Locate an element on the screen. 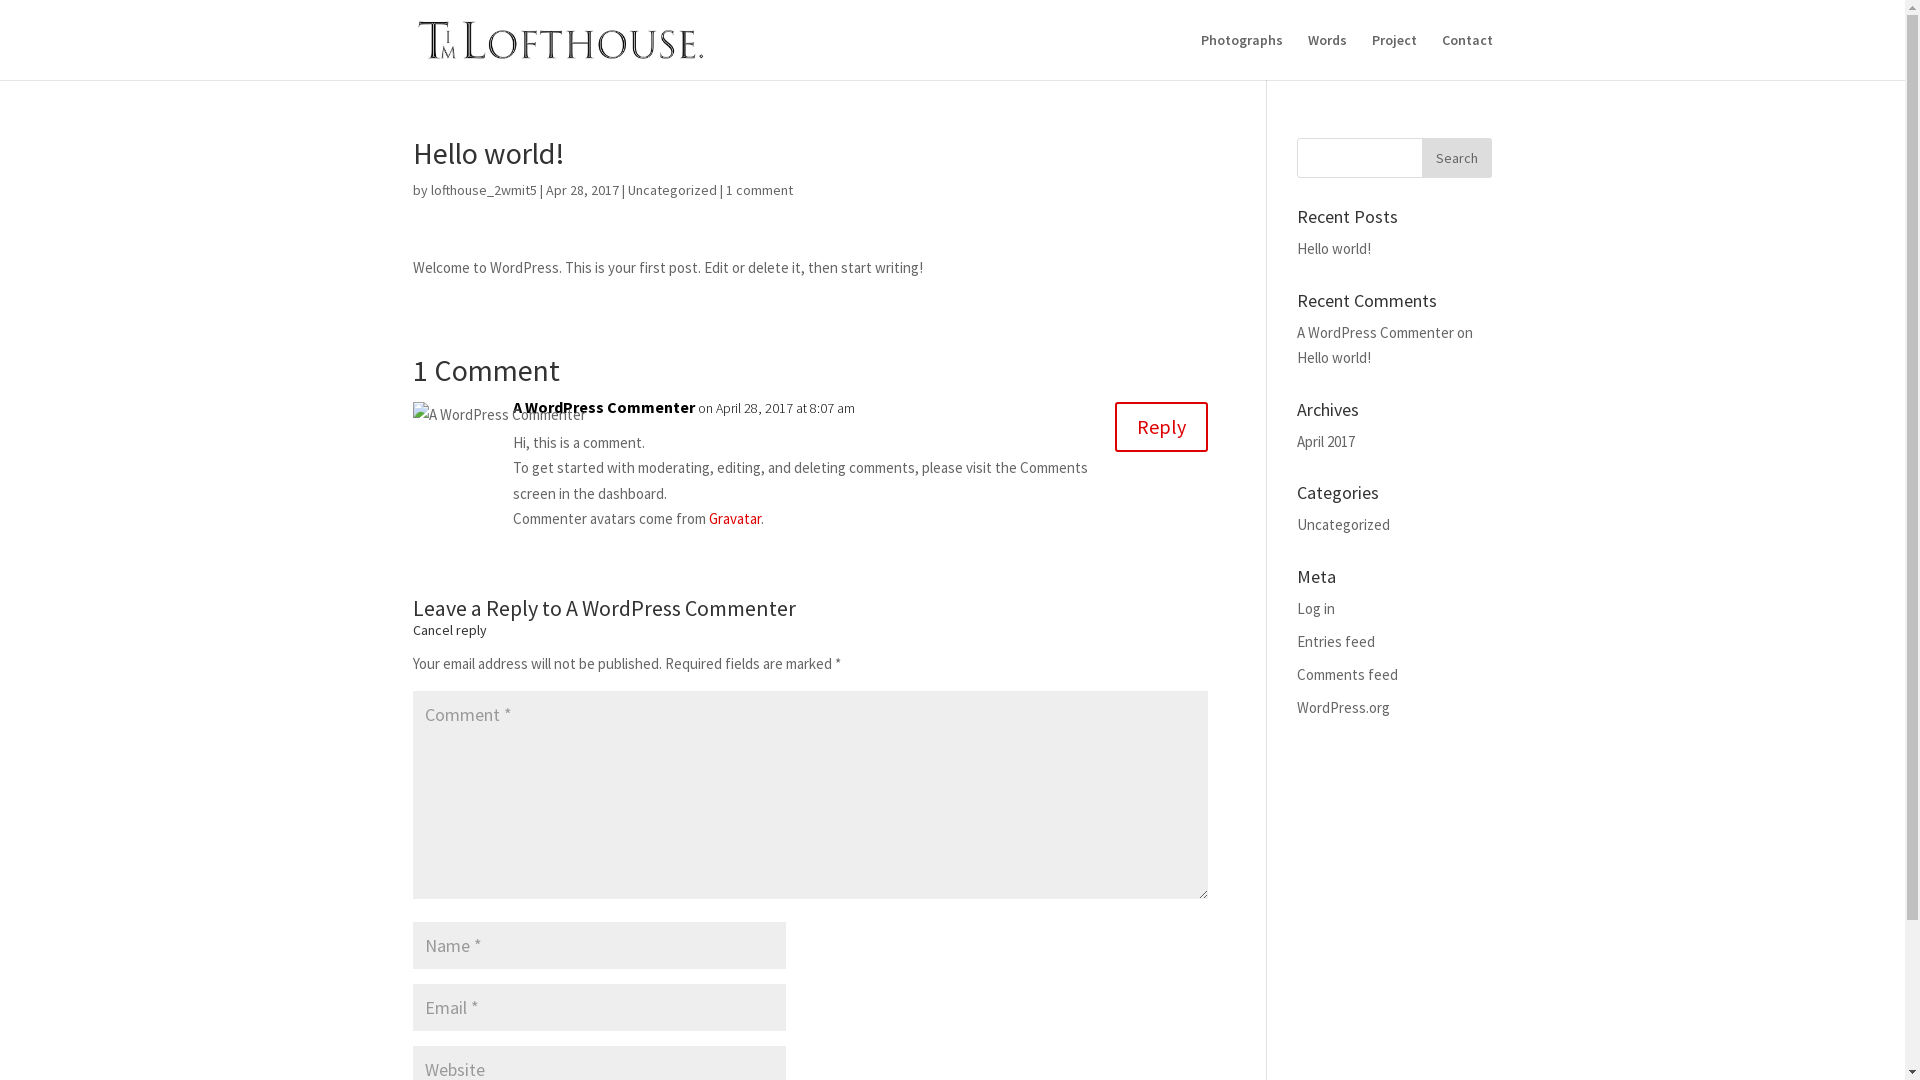 This screenshot has height=1080, width=1920. Gravatar is located at coordinates (734, 518).